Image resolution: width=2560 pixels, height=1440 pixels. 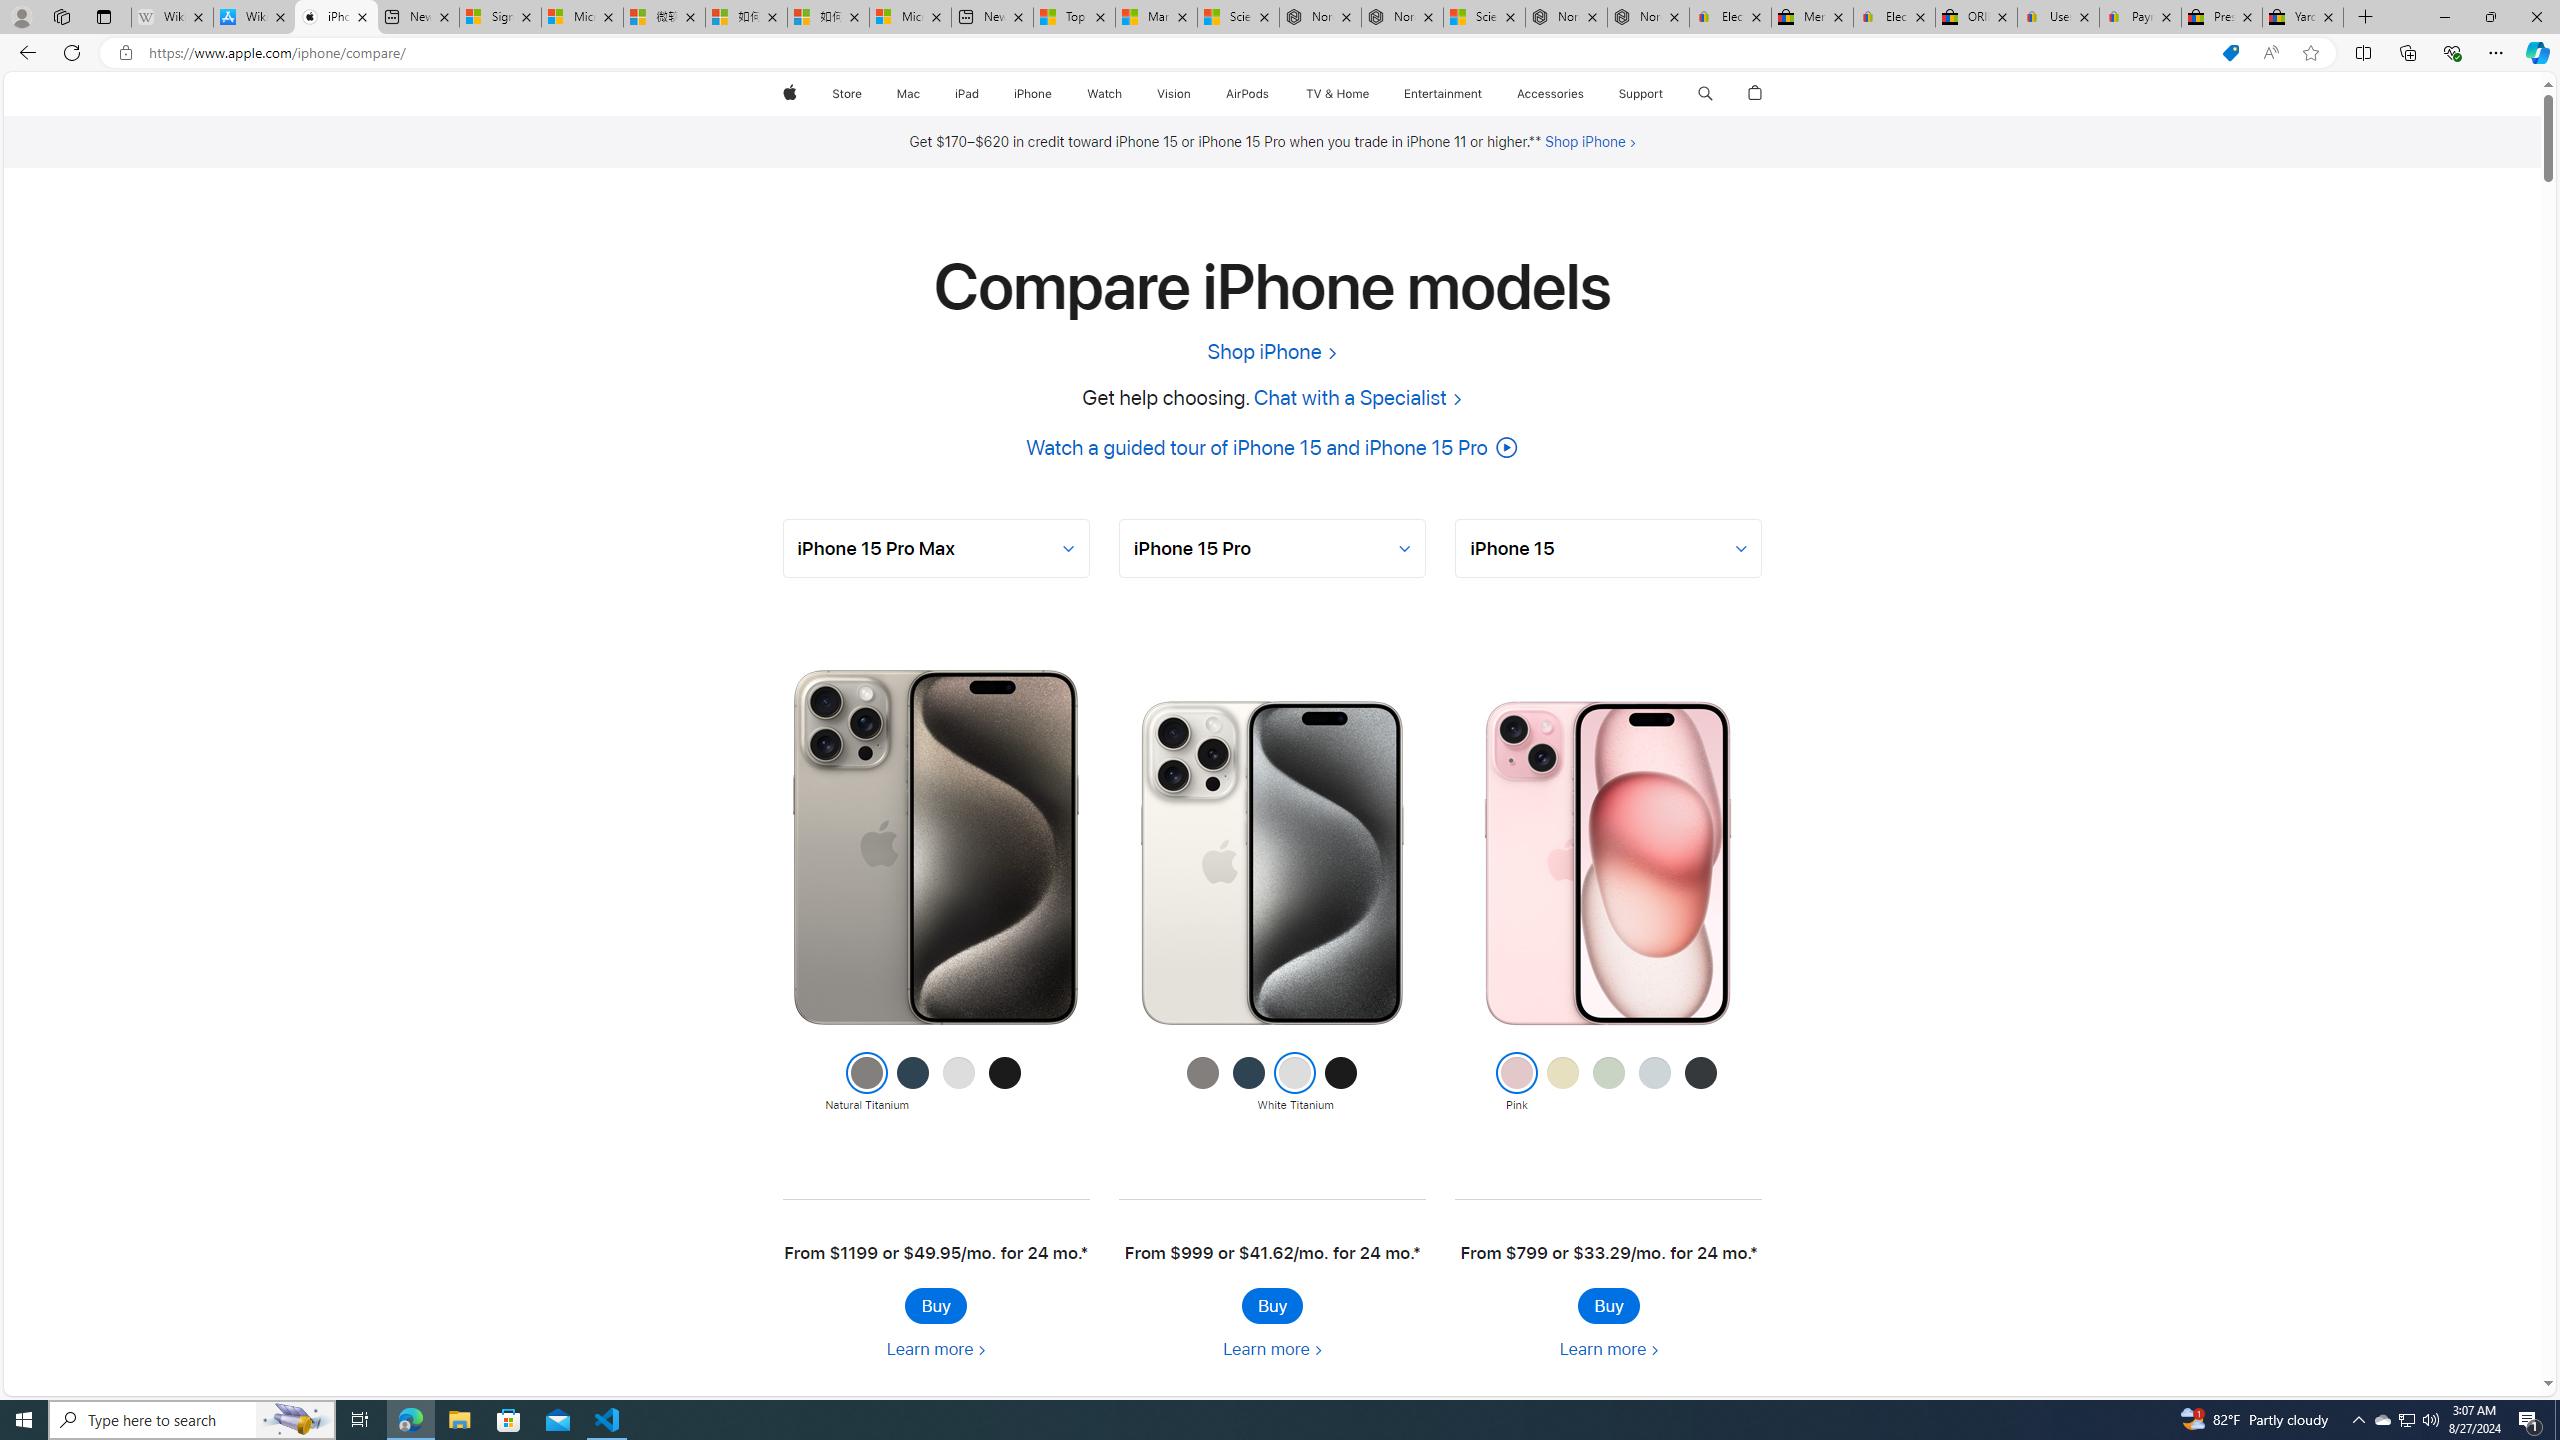 I want to click on Mac menu, so click(x=922, y=94).